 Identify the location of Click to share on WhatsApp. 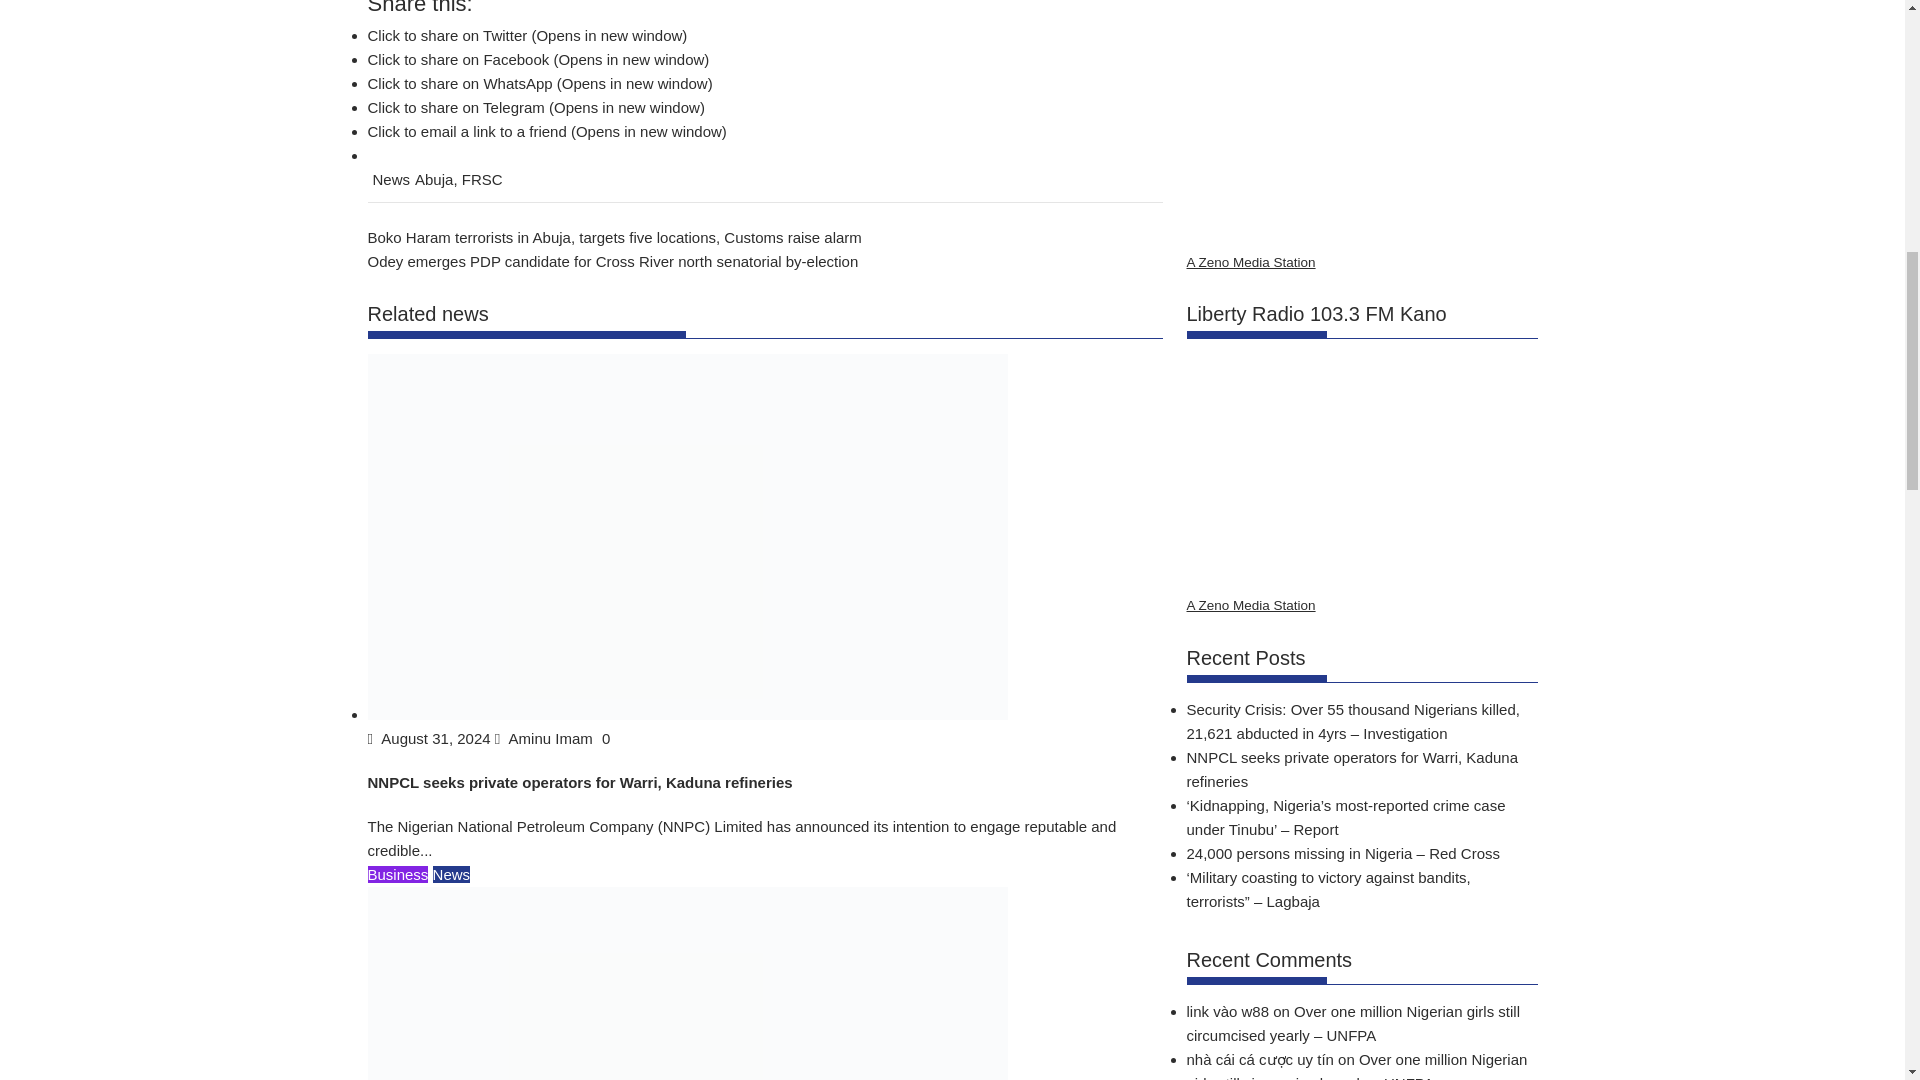
(540, 82).